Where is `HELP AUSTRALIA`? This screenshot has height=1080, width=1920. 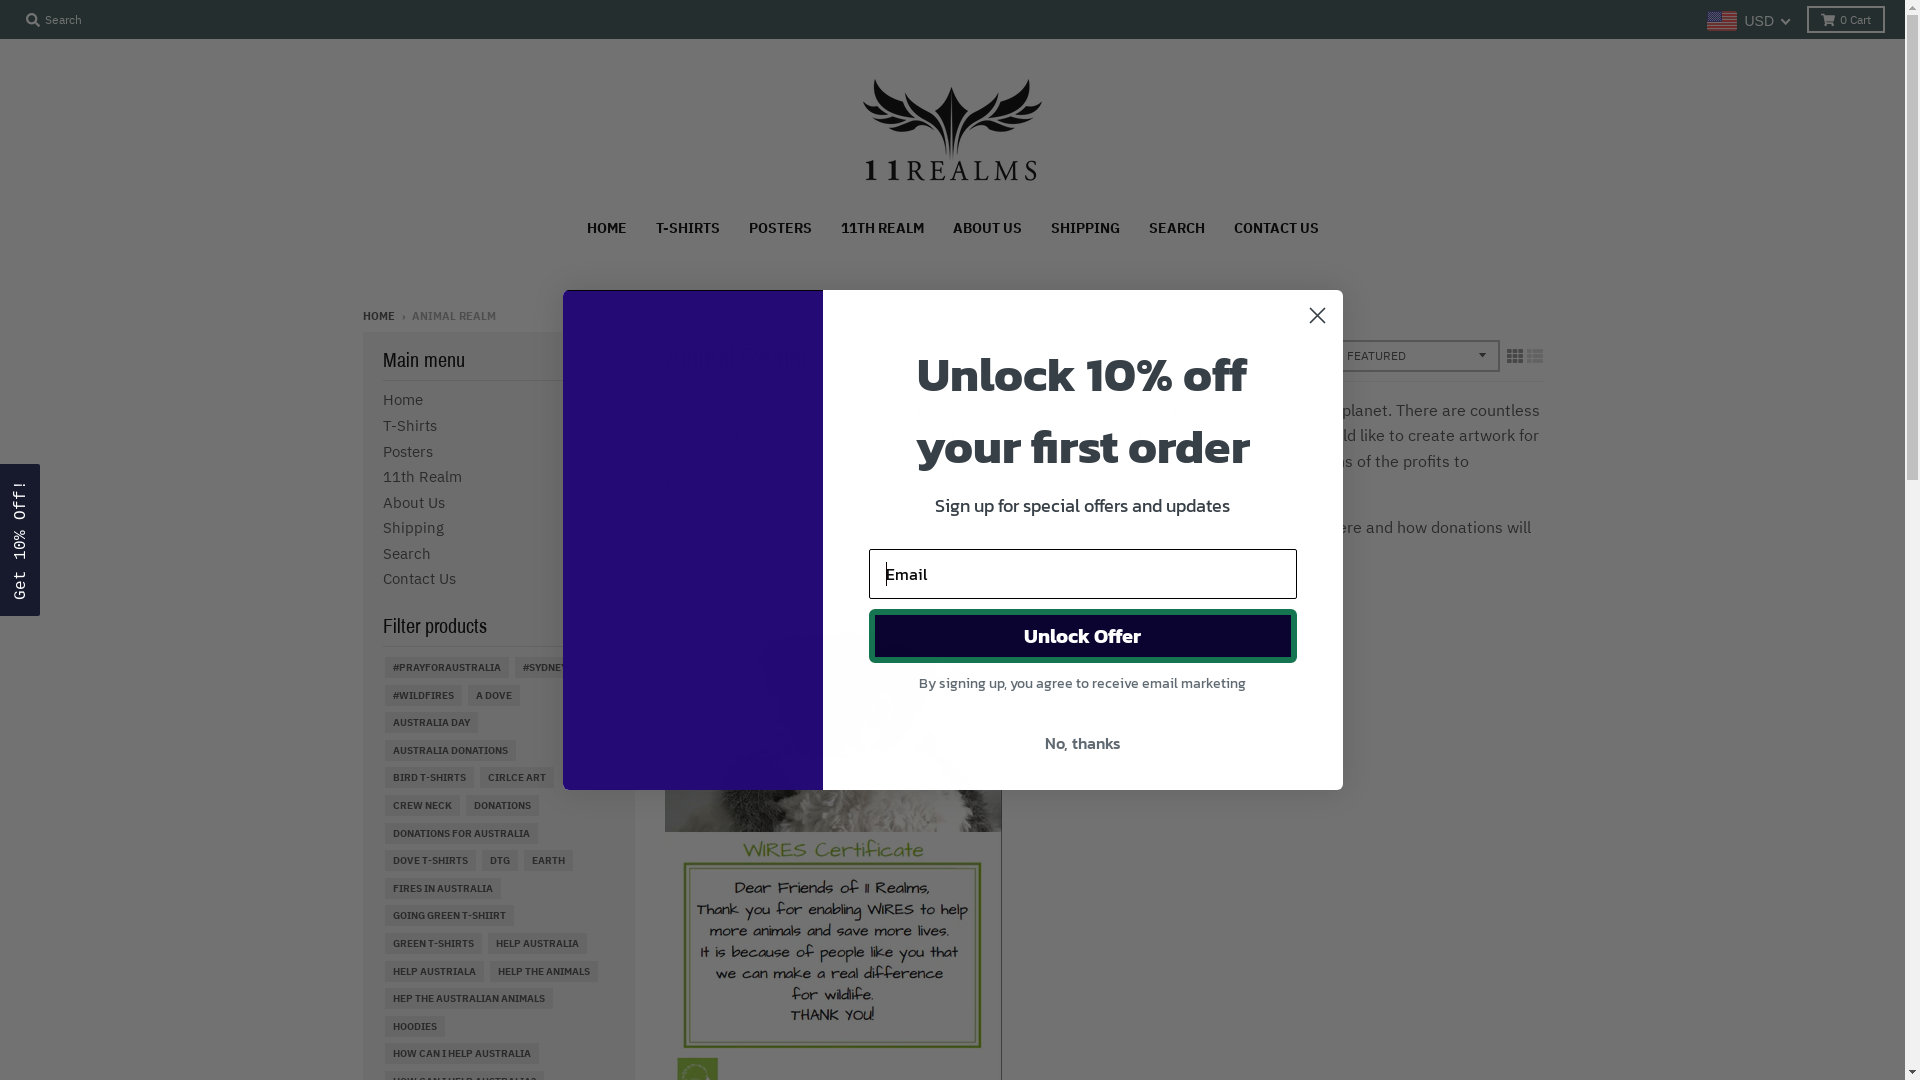 HELP AUSTRALIA is located at coordinates (537, 944).